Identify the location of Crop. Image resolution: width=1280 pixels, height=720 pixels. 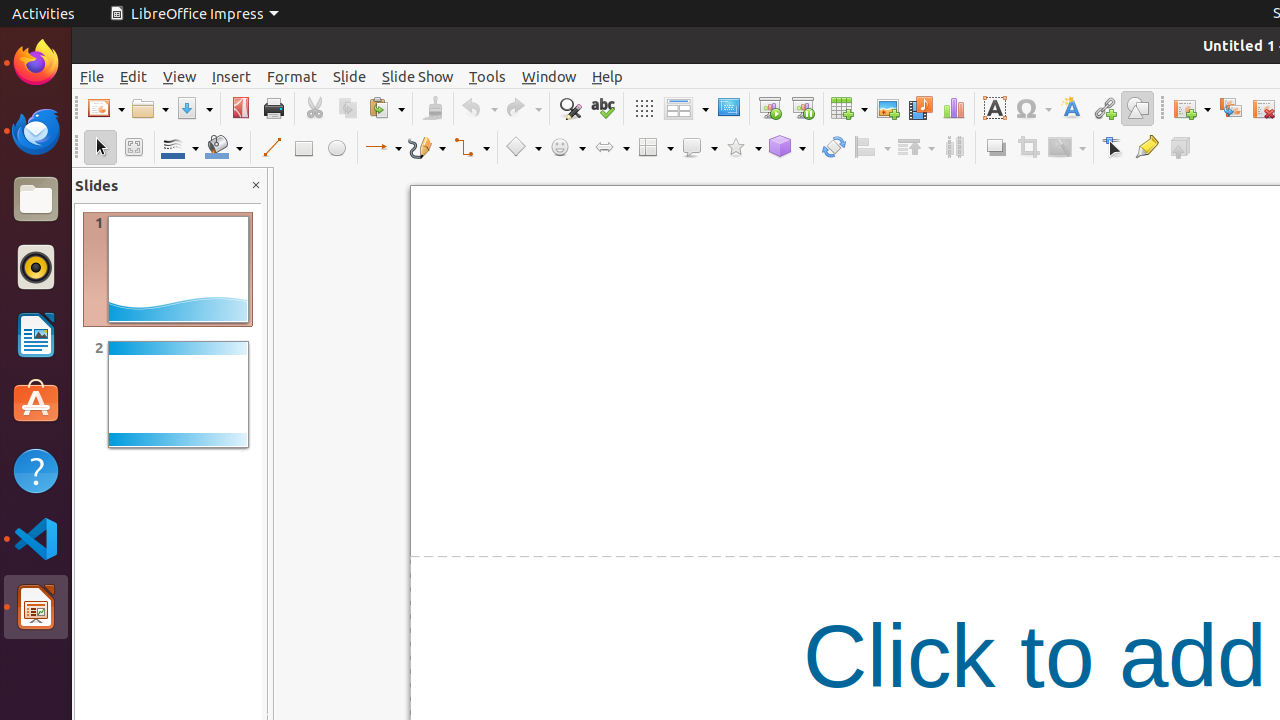
(1028, 148).